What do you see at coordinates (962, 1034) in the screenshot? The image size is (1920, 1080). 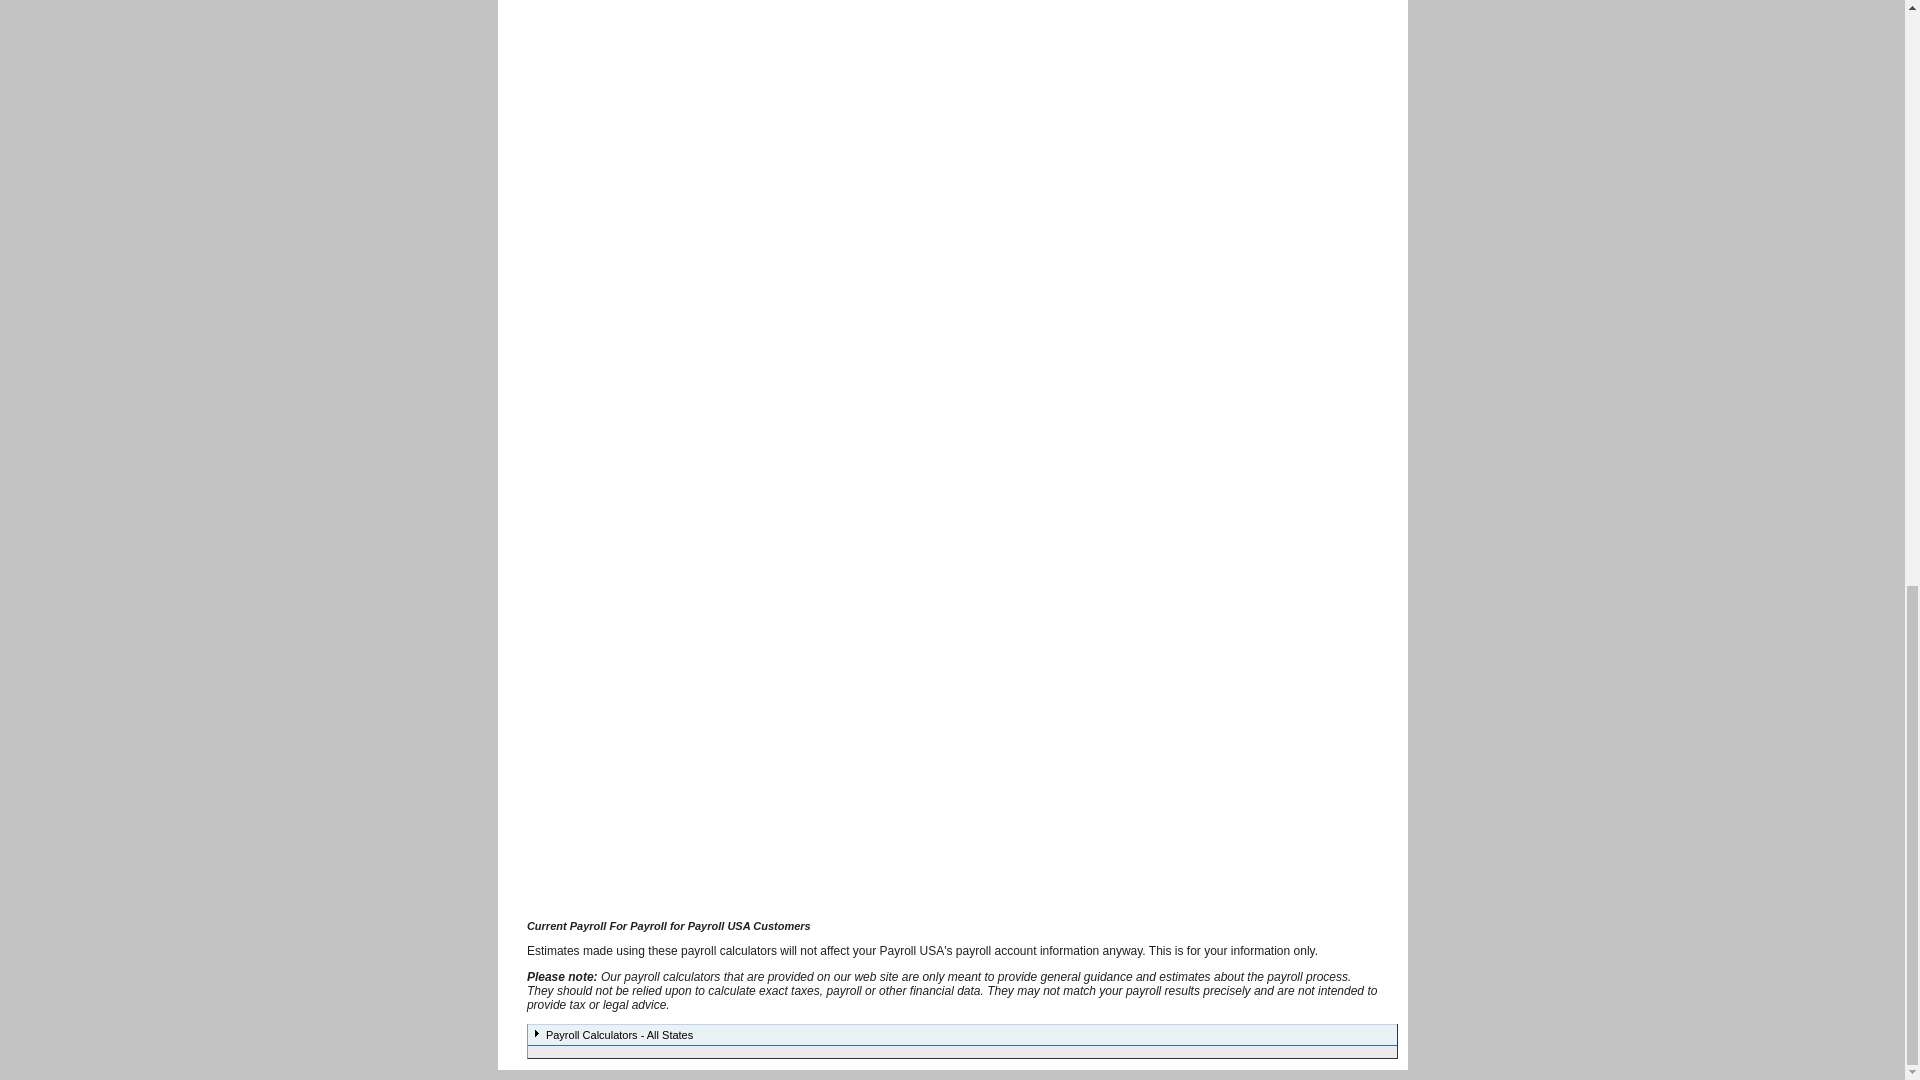 I see `Payroll Calculators - All States` at bounding box center [962, 1034].